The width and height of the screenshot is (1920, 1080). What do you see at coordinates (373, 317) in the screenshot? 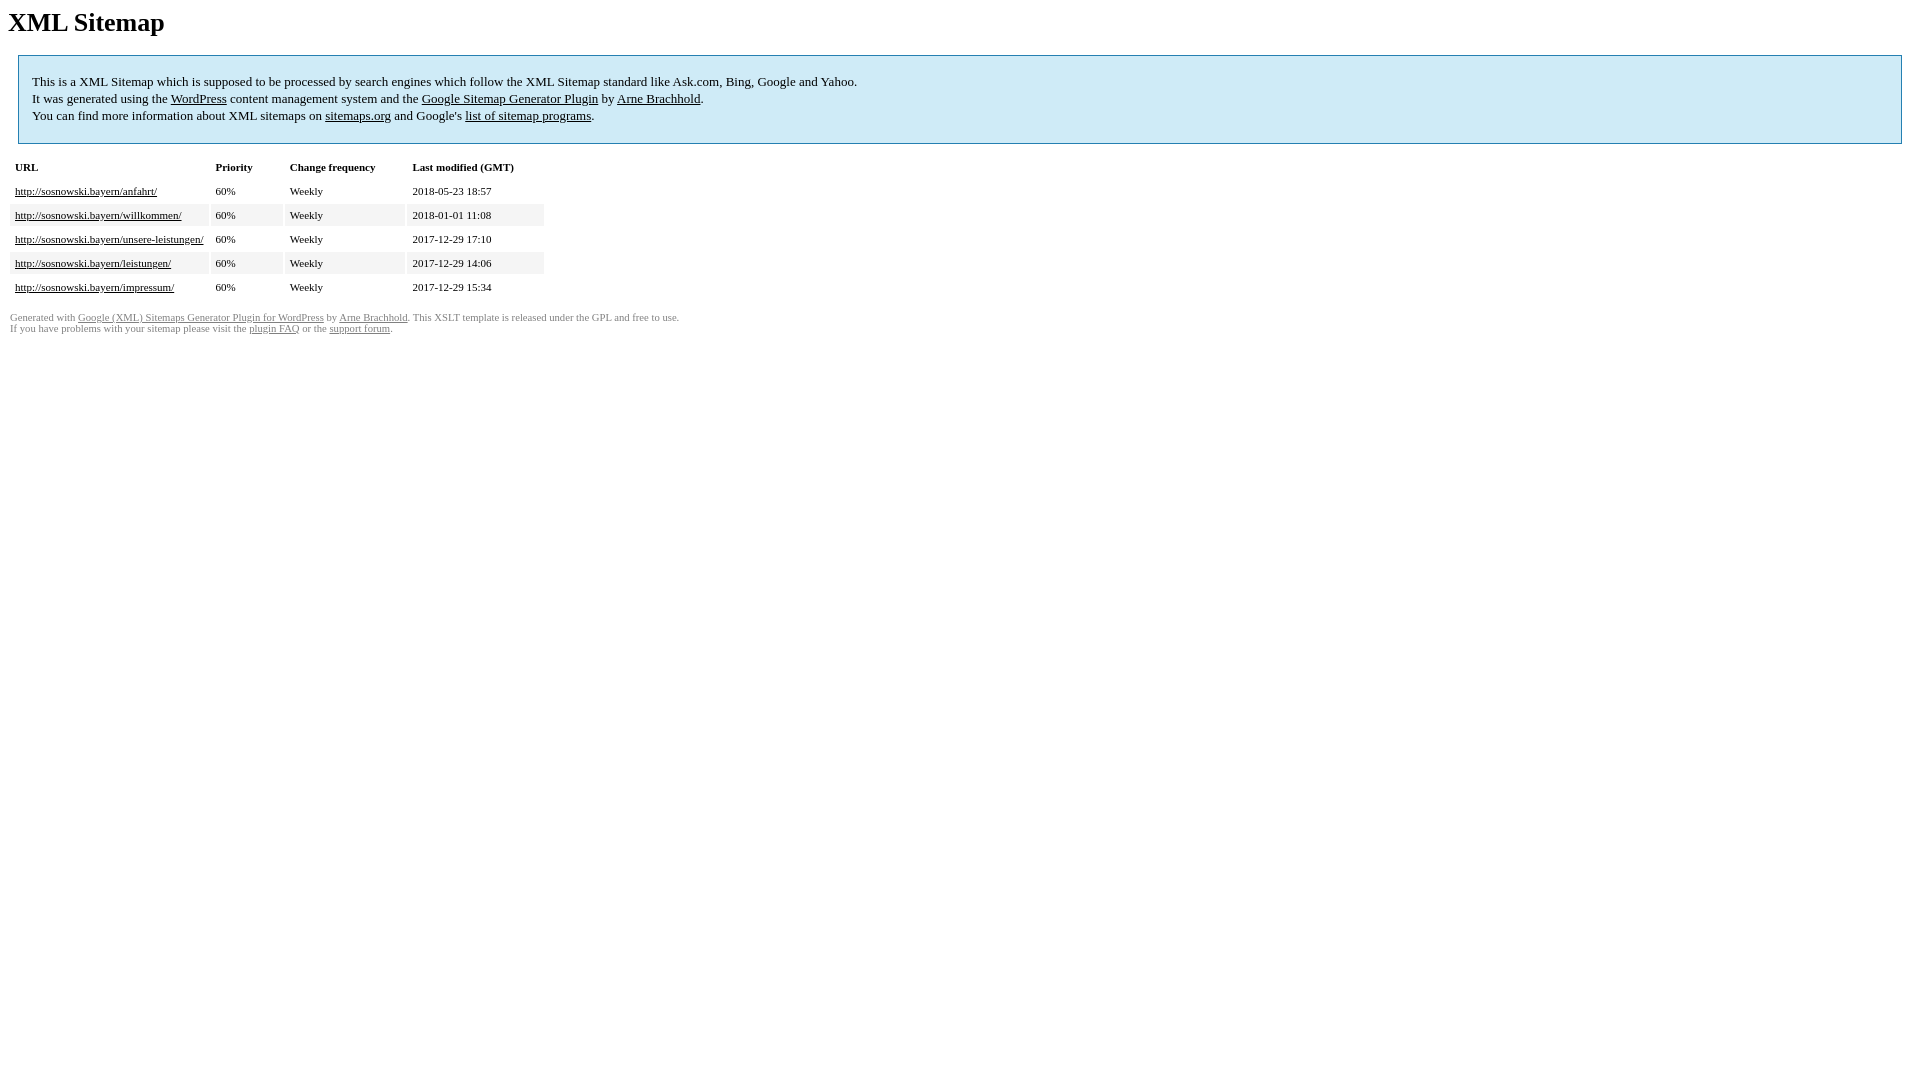
I see `Arne Brachhold` at bounding box center [373, 317].